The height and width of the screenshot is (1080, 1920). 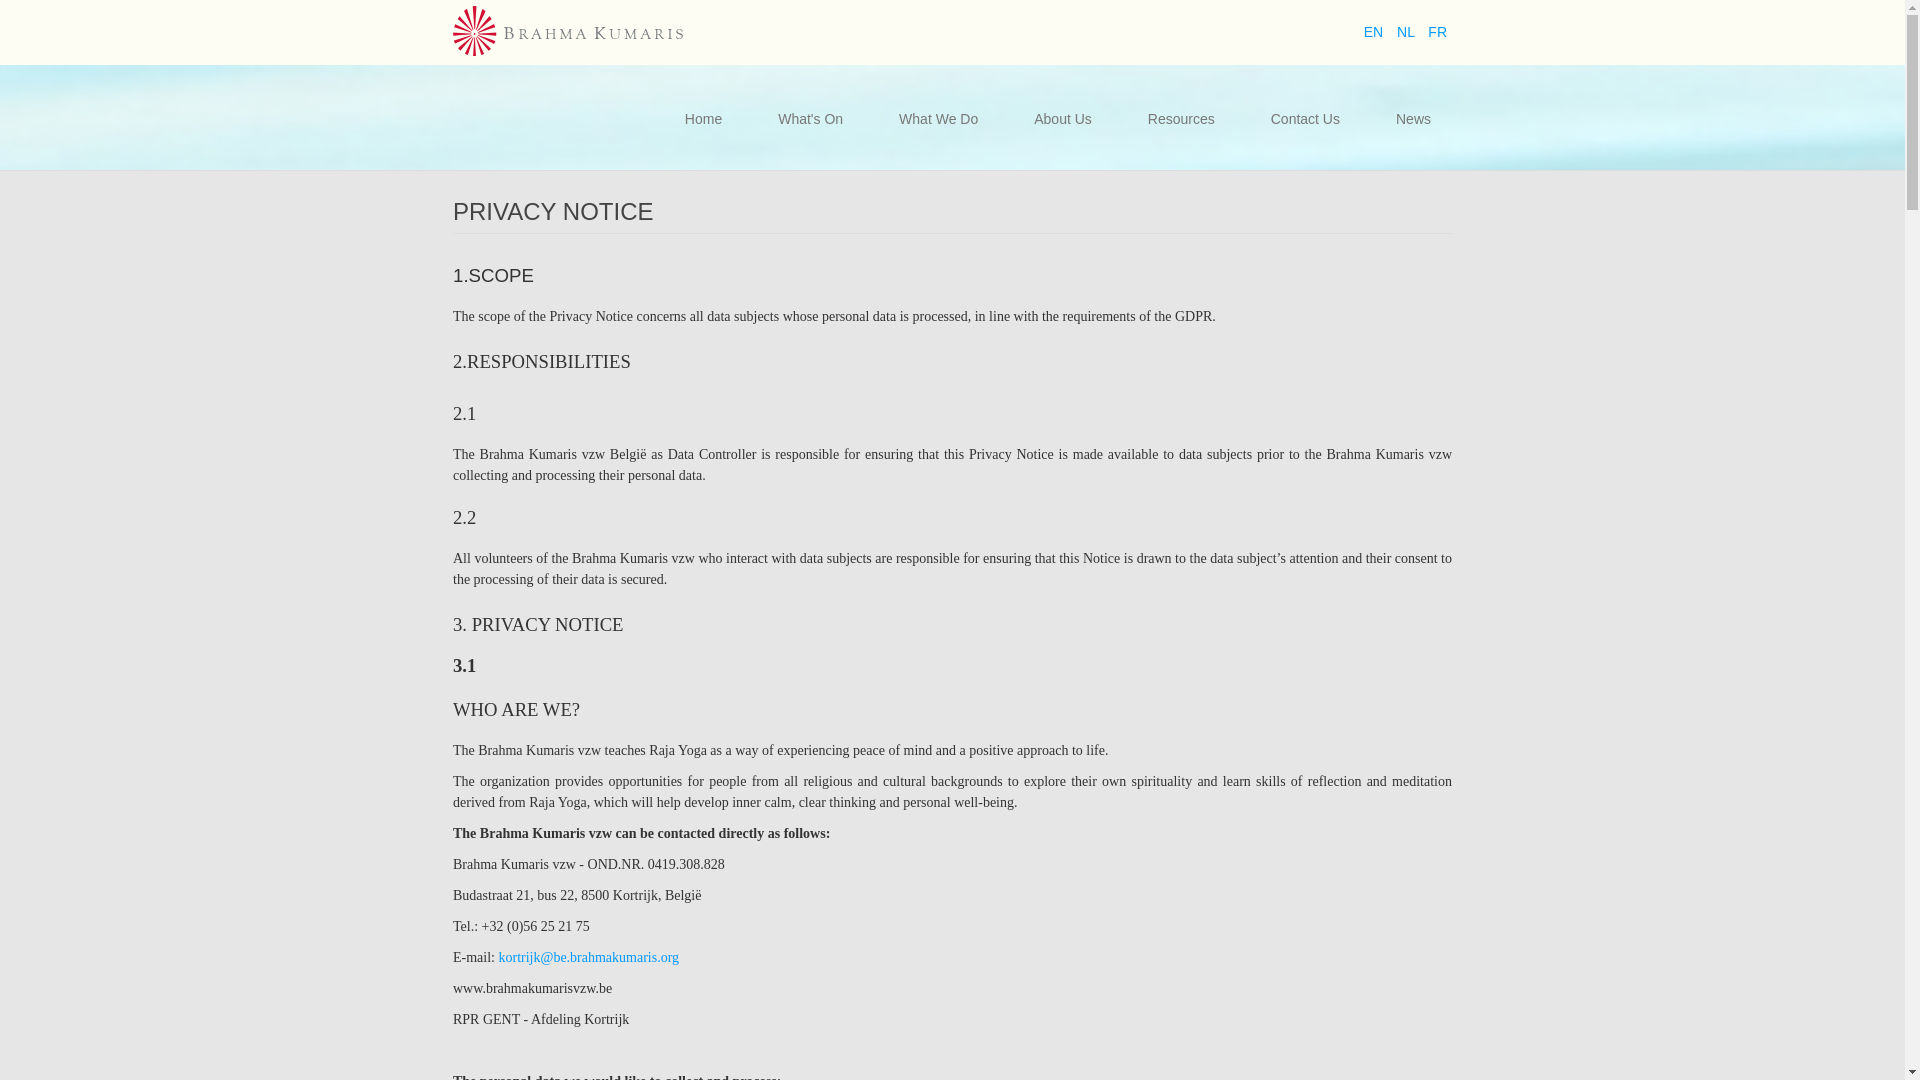 What do you see at coordinates (1182, 119) in the screenshot?
I see `Resources` at bounding box center [1182, 119].